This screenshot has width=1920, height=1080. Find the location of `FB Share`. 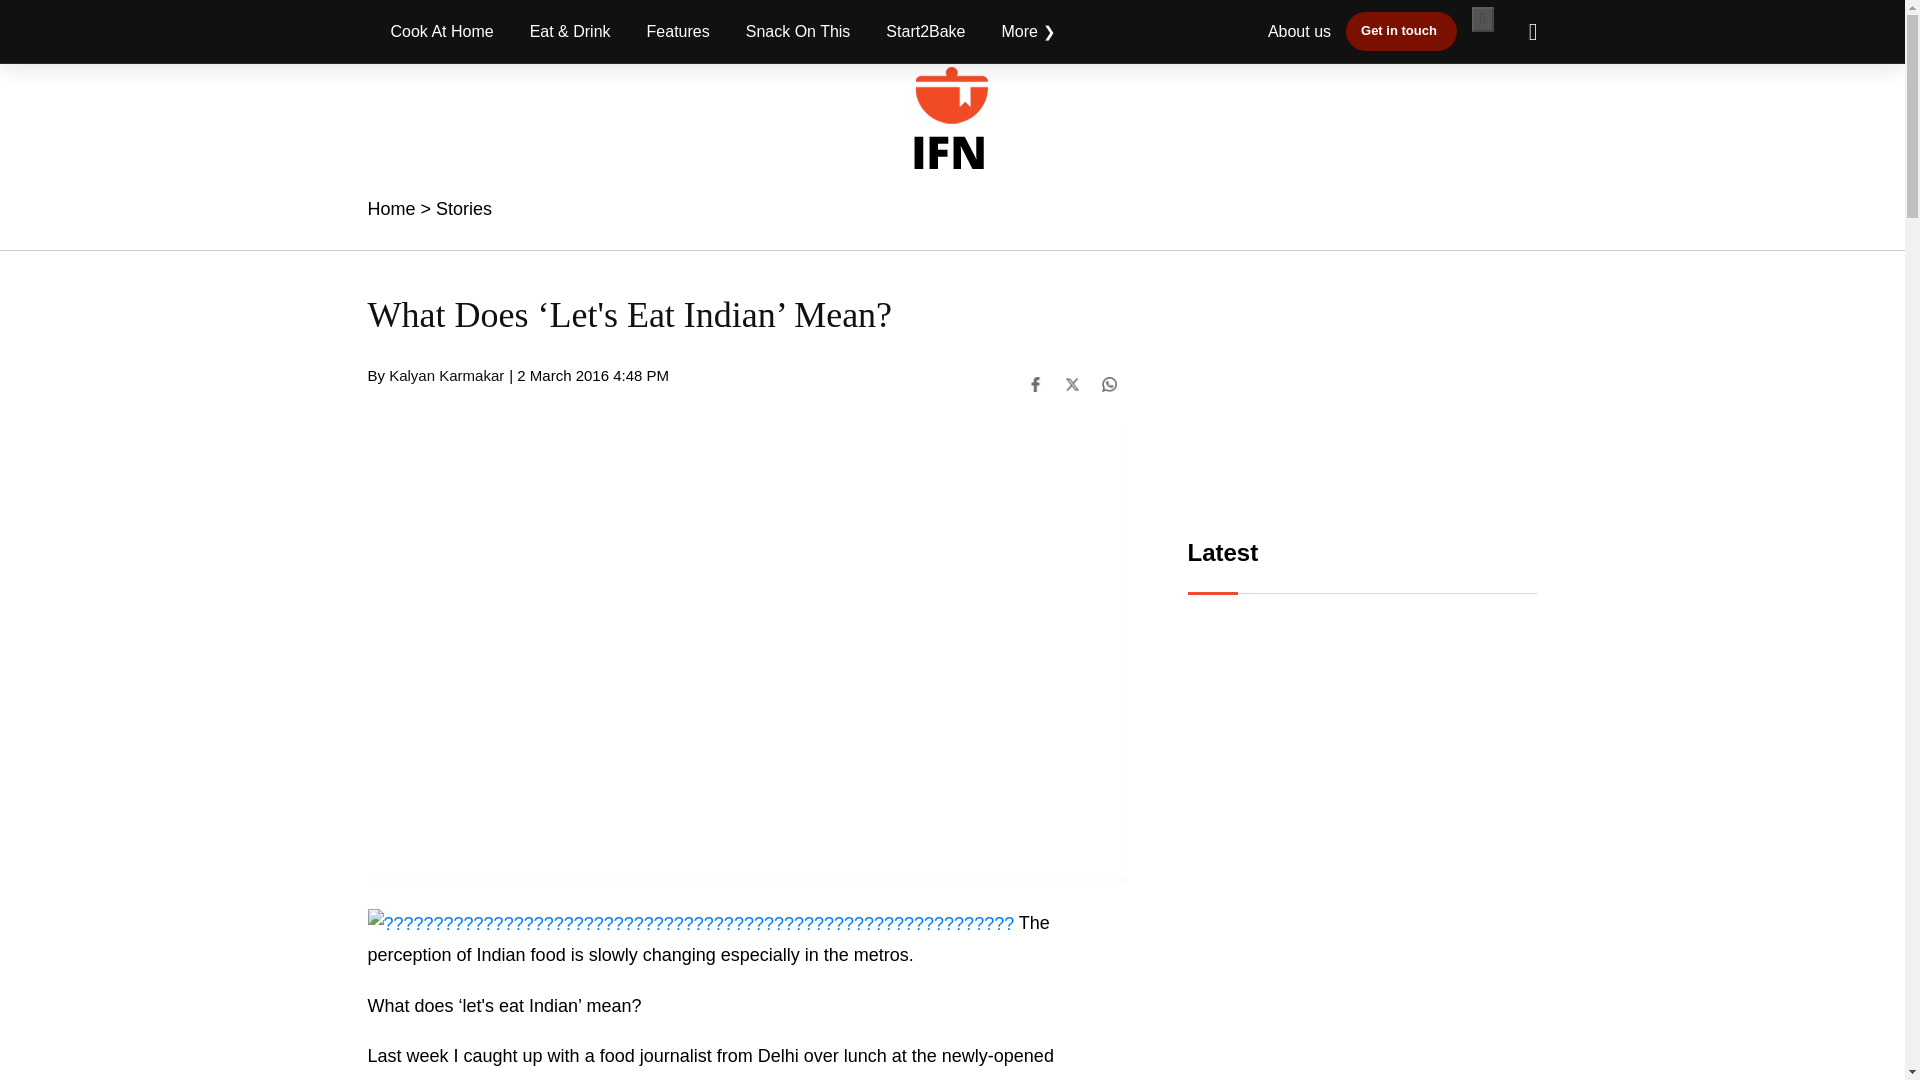

FB Share is located at coordinates (1034, 384).